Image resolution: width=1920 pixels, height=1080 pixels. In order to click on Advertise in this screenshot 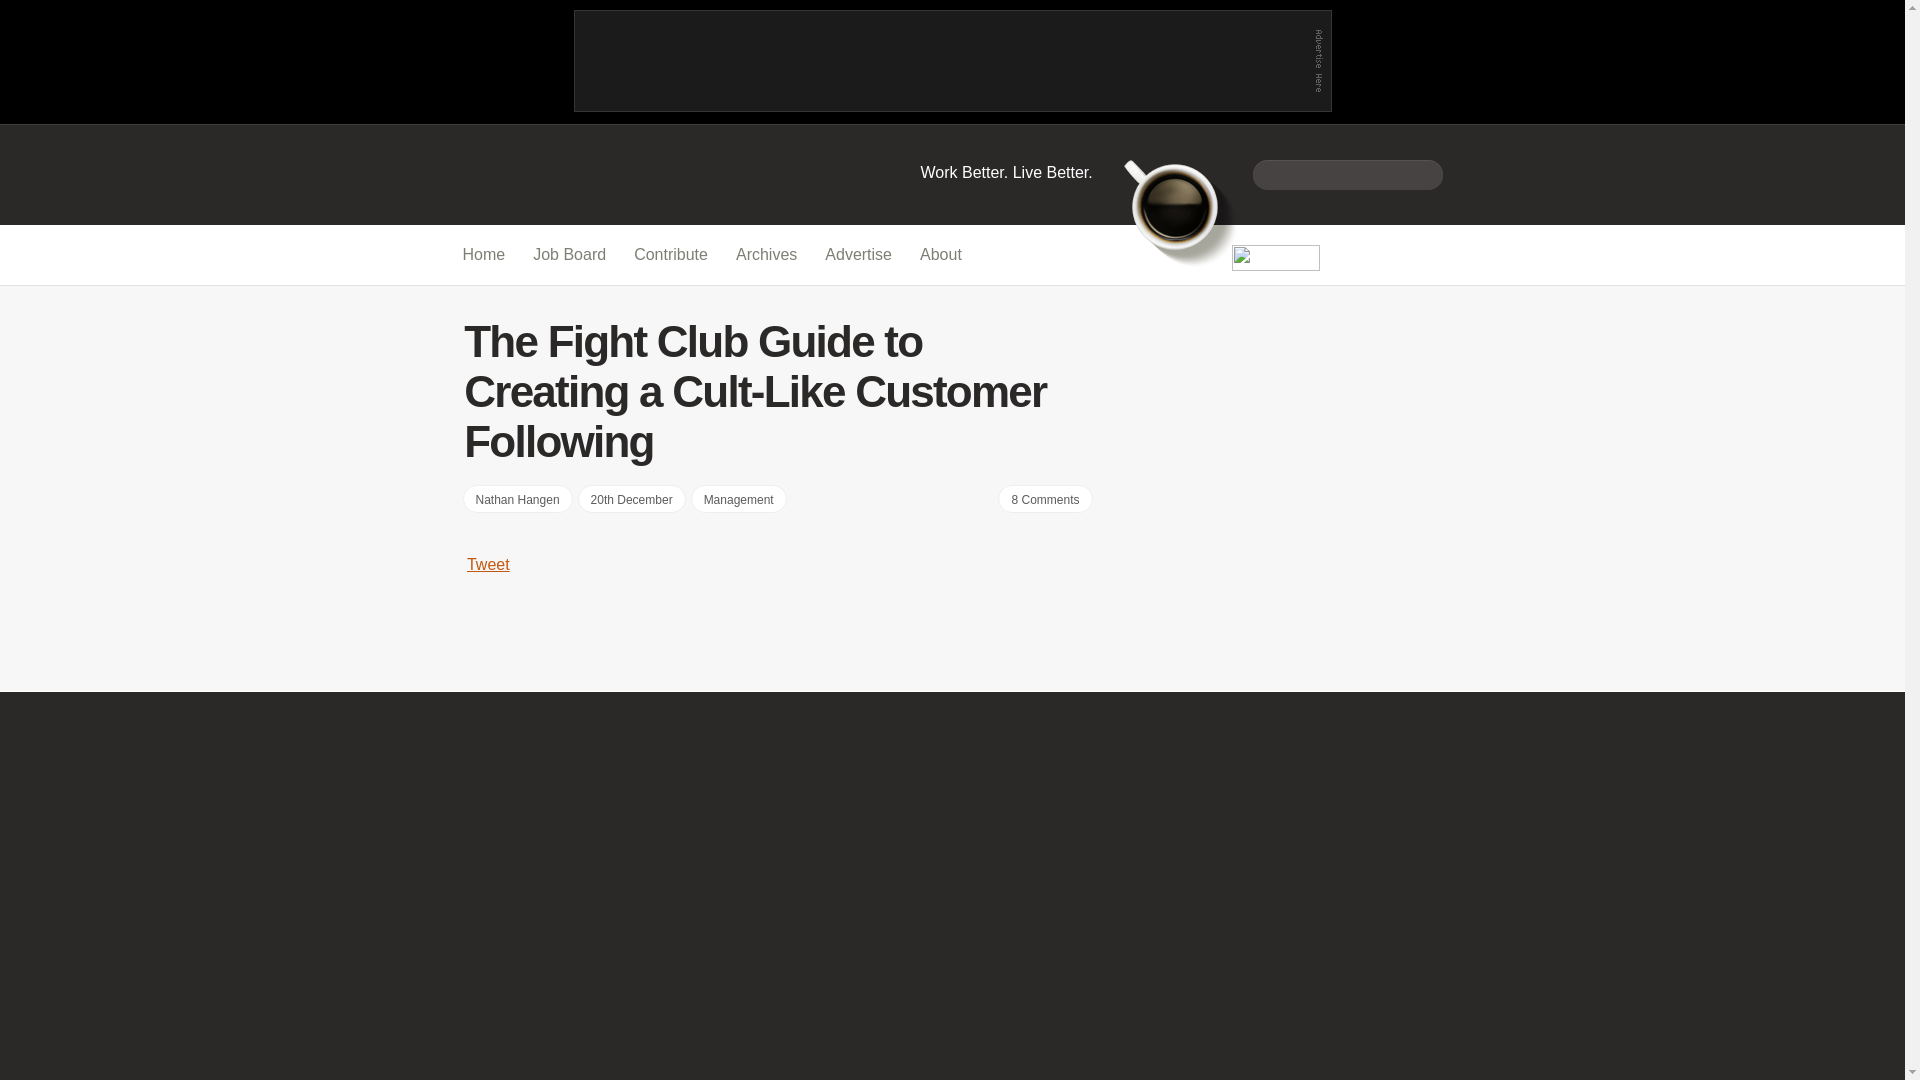, I will do `click(858, 254)`.